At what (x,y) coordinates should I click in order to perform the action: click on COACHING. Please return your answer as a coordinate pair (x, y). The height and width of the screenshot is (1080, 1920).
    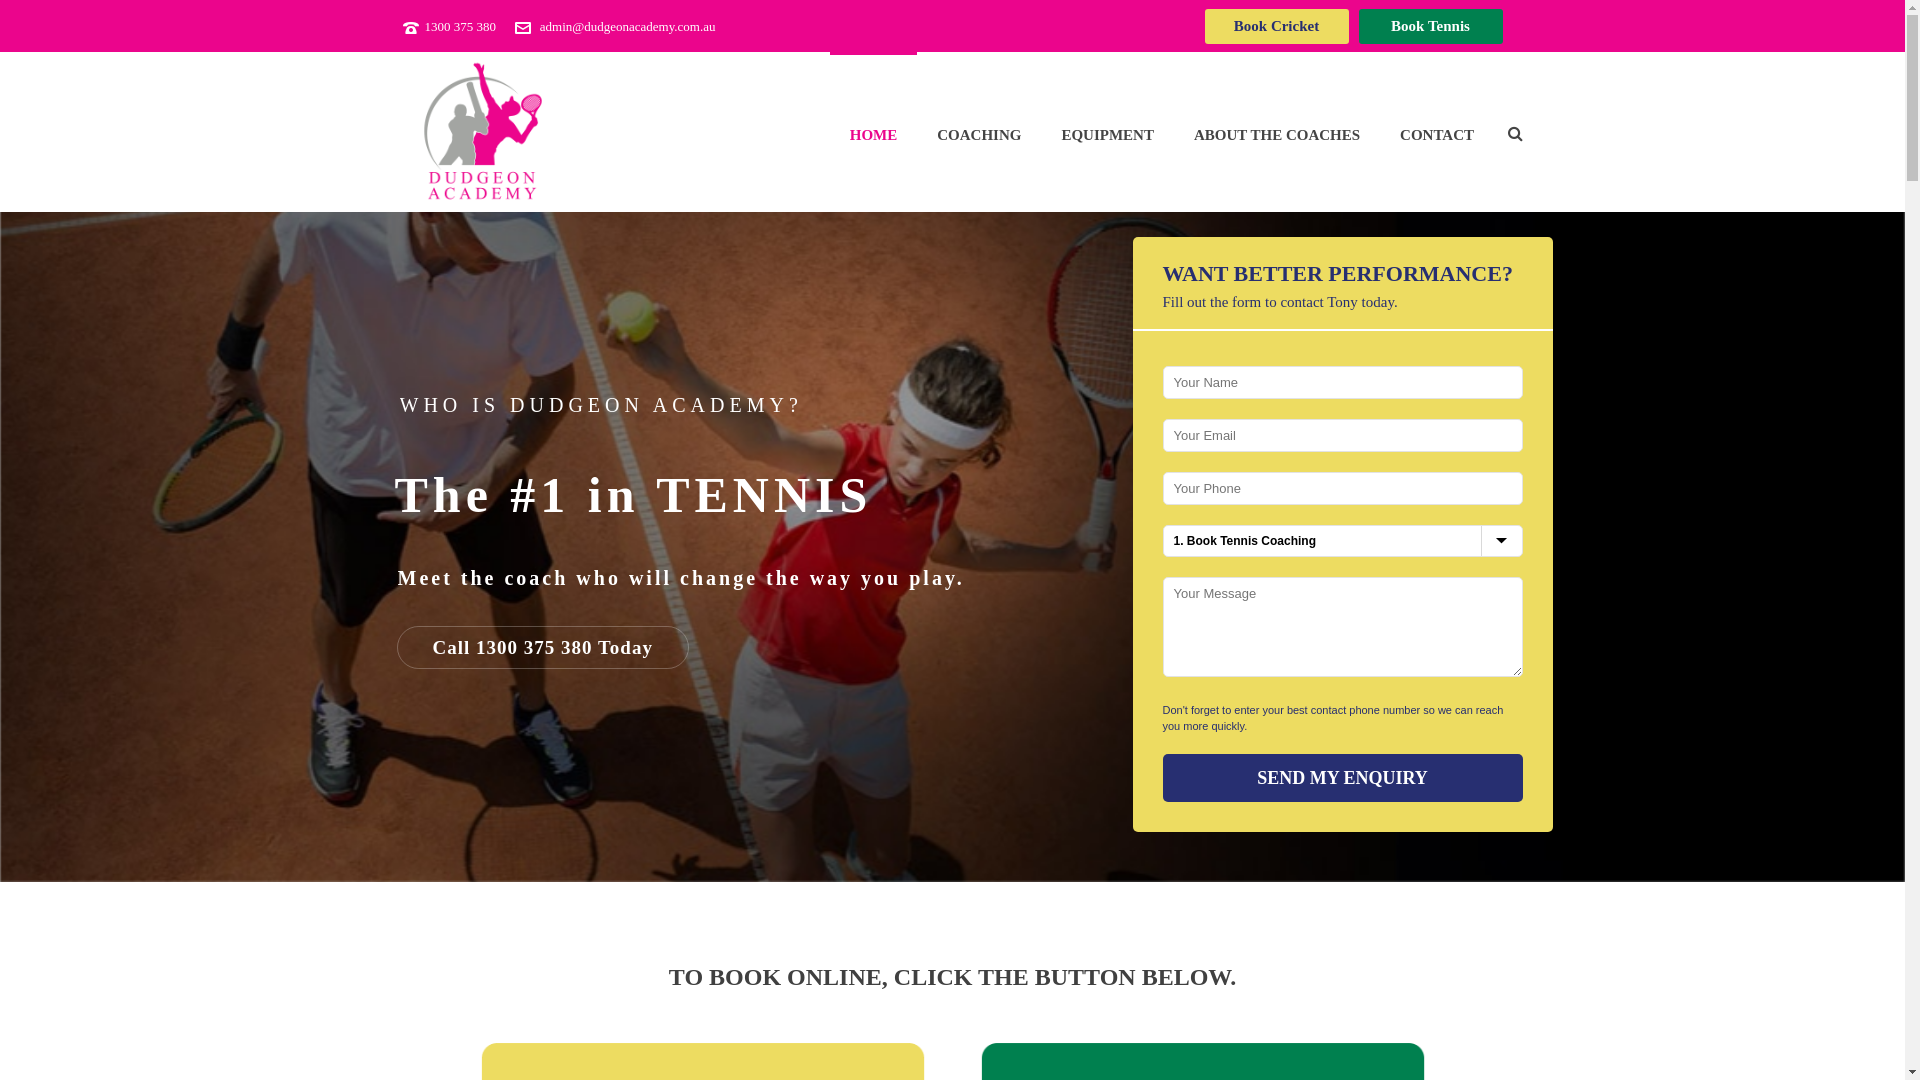
    Looking at the image, I should click on (979, 132).